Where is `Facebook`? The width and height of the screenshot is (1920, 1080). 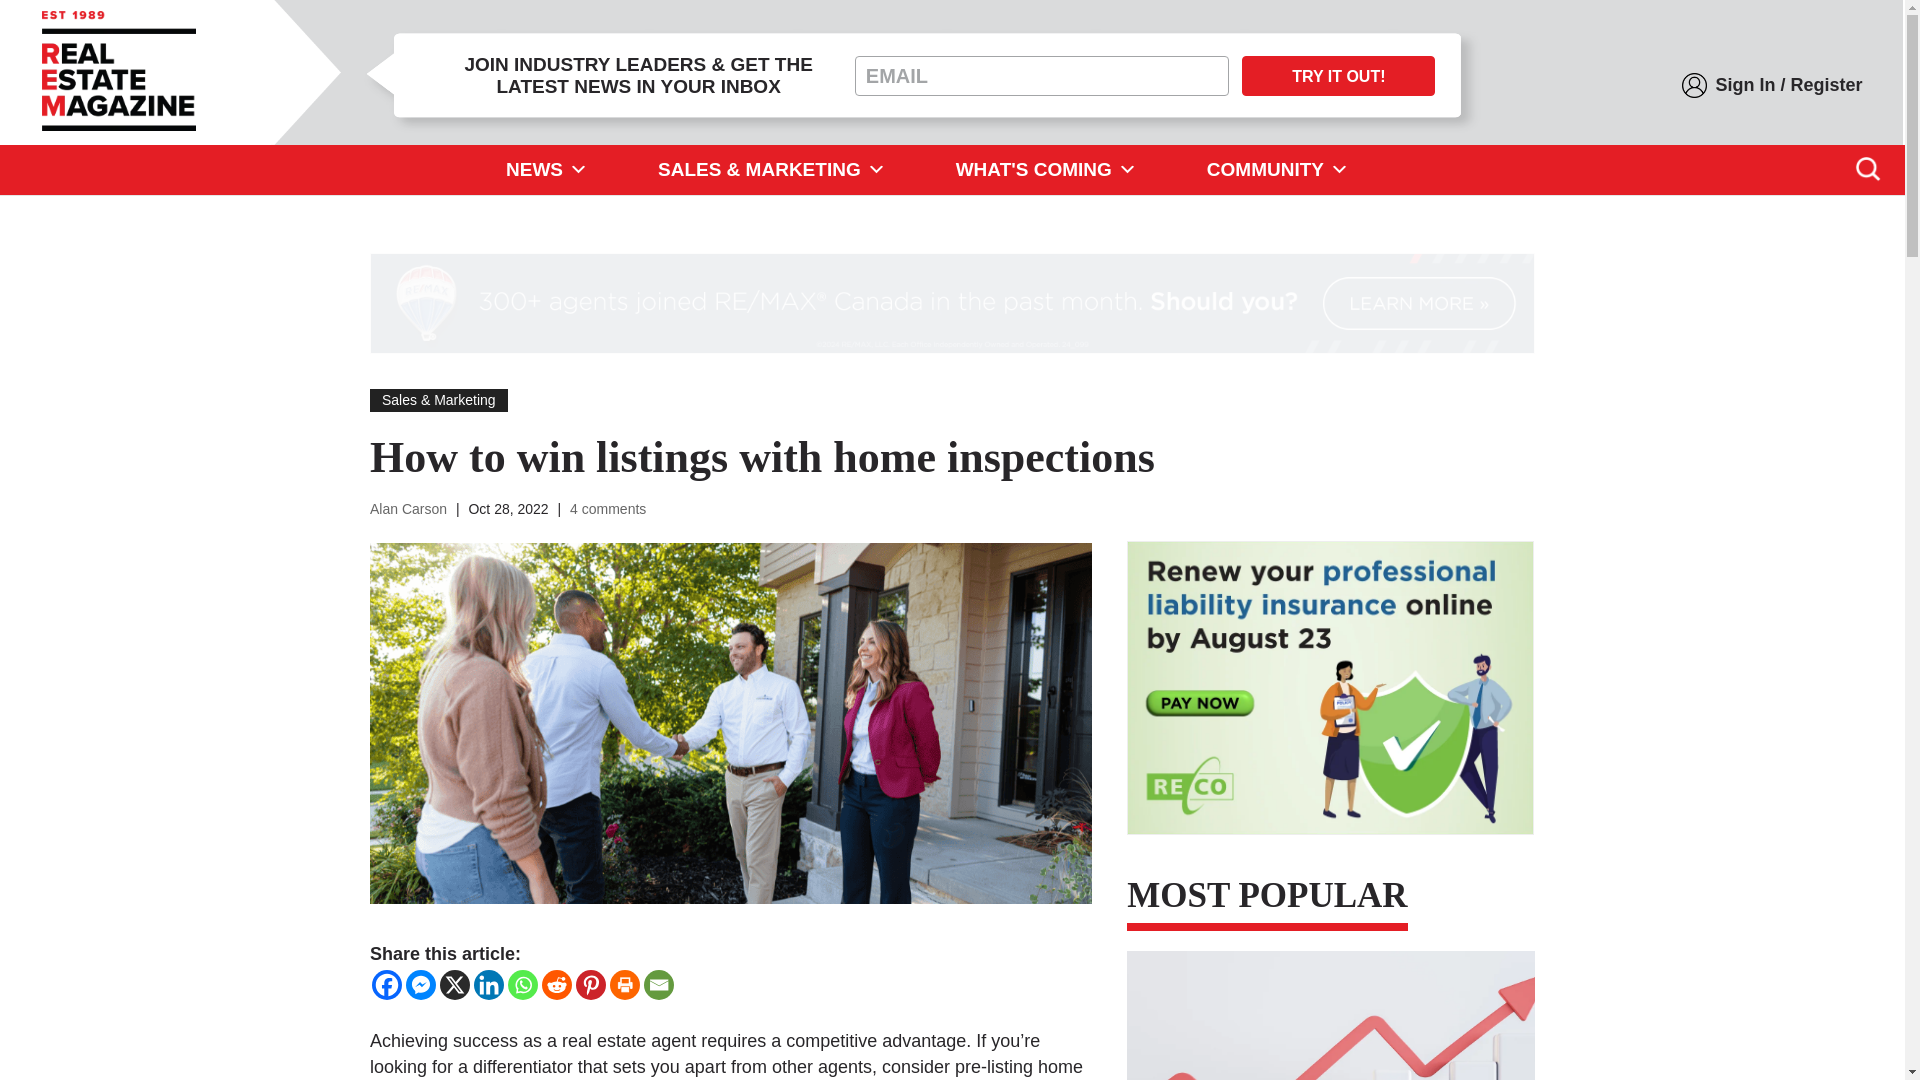 Facebook is located at coordinates (386, 984).